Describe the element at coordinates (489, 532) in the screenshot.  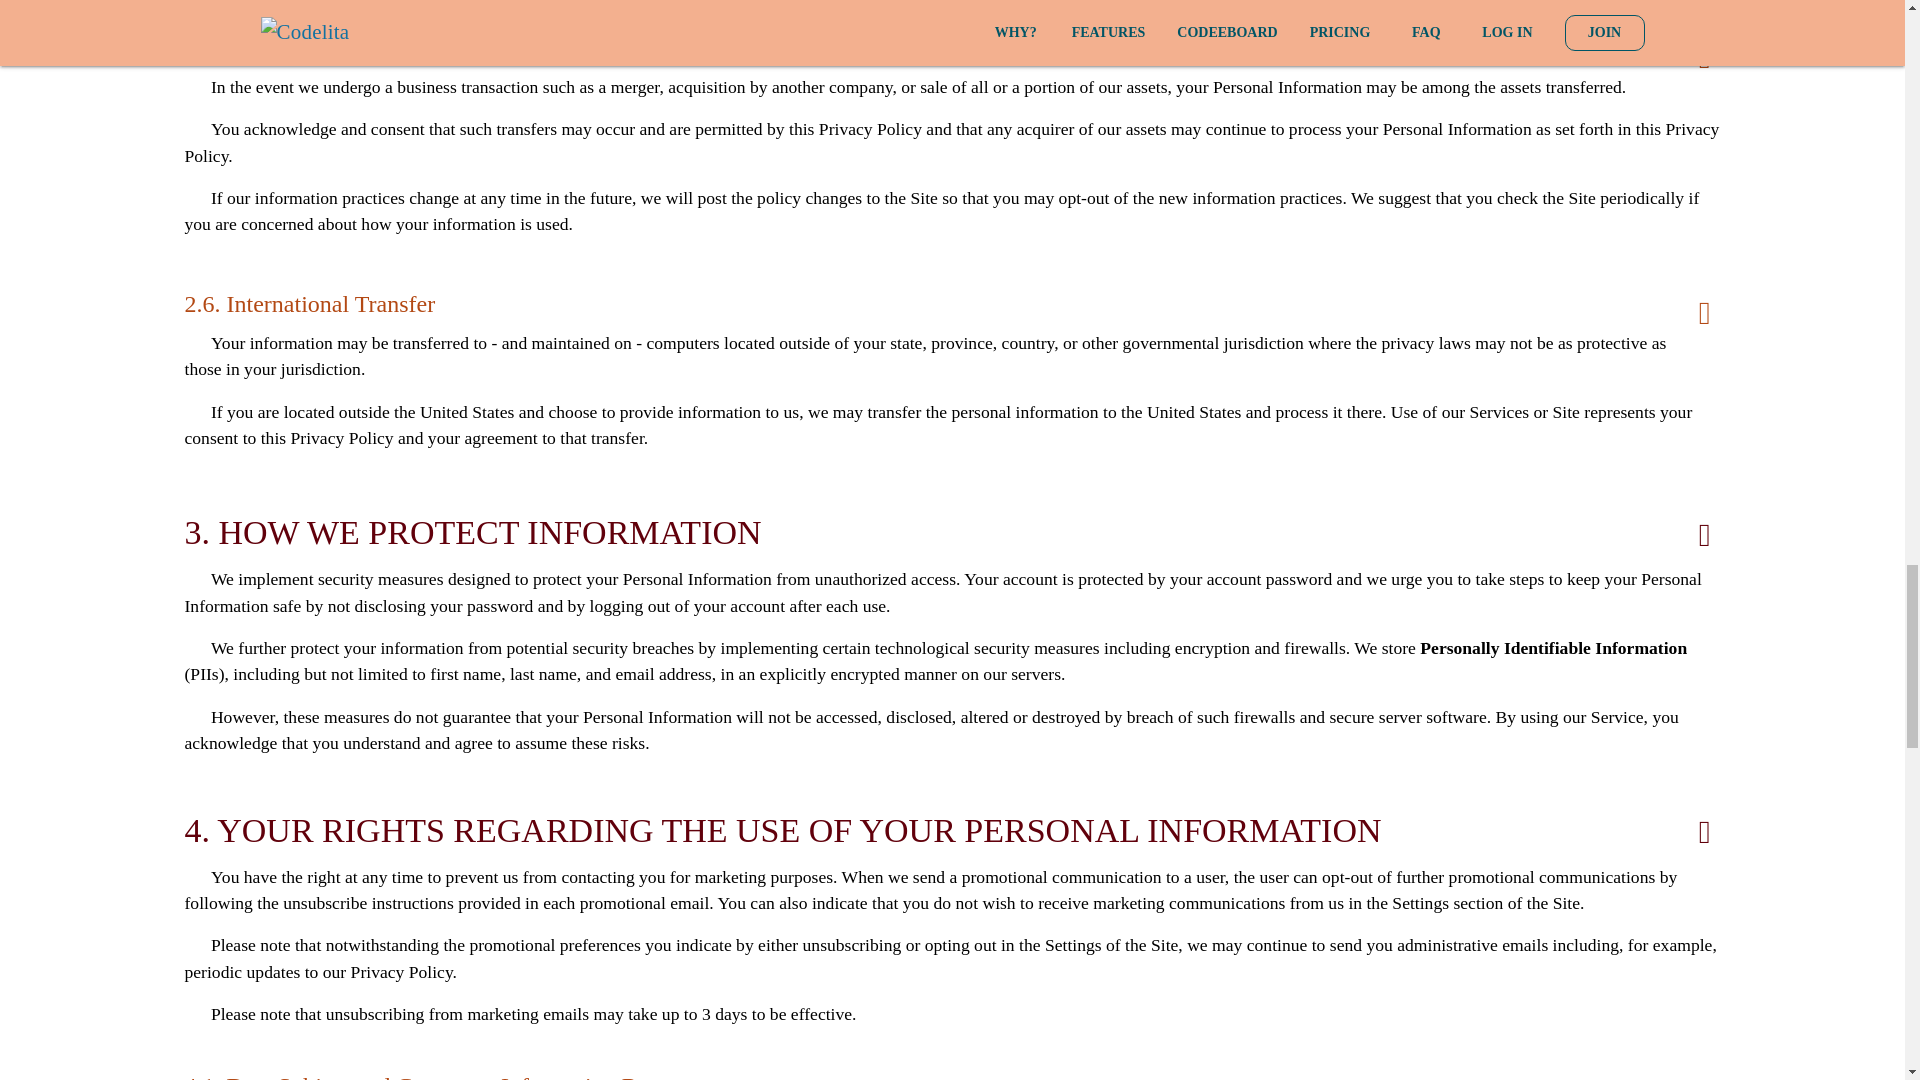
I see `HOW WE PROTECT INFORMATION` at that location.